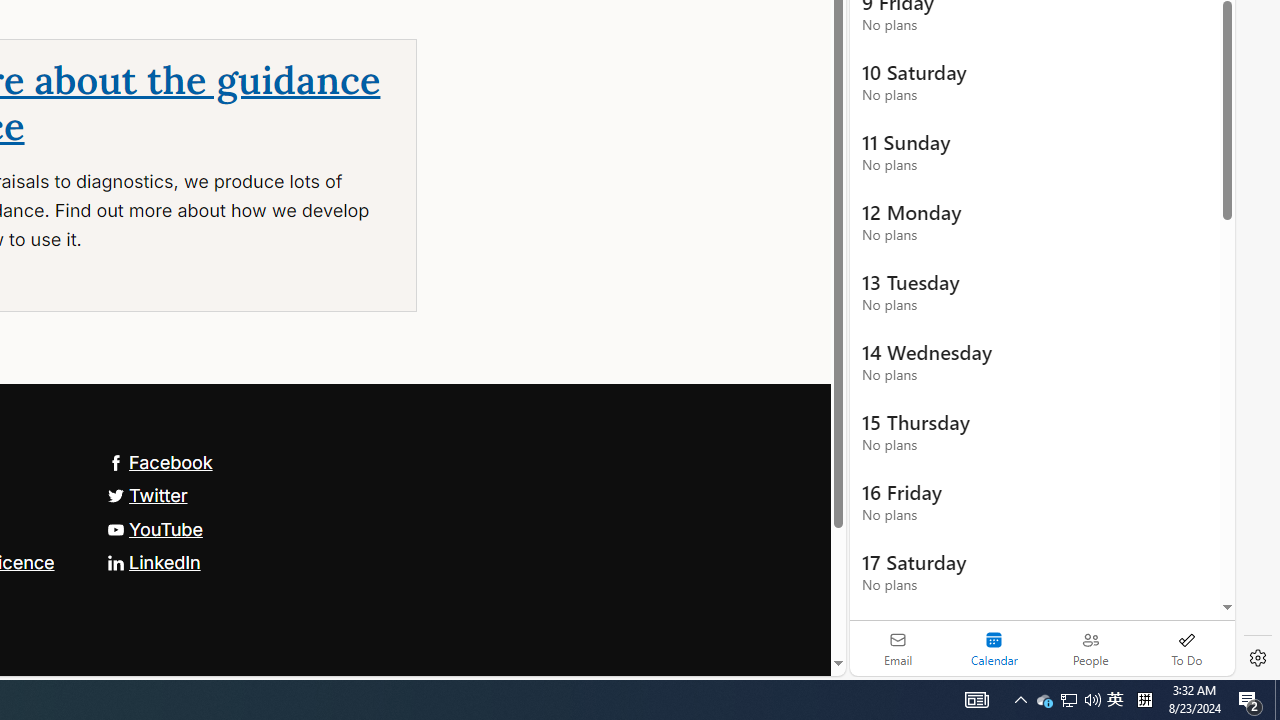 Image resolution: width=1280 pixels, height=720 pixels. I want to click on Twitter, so click(147, 494).